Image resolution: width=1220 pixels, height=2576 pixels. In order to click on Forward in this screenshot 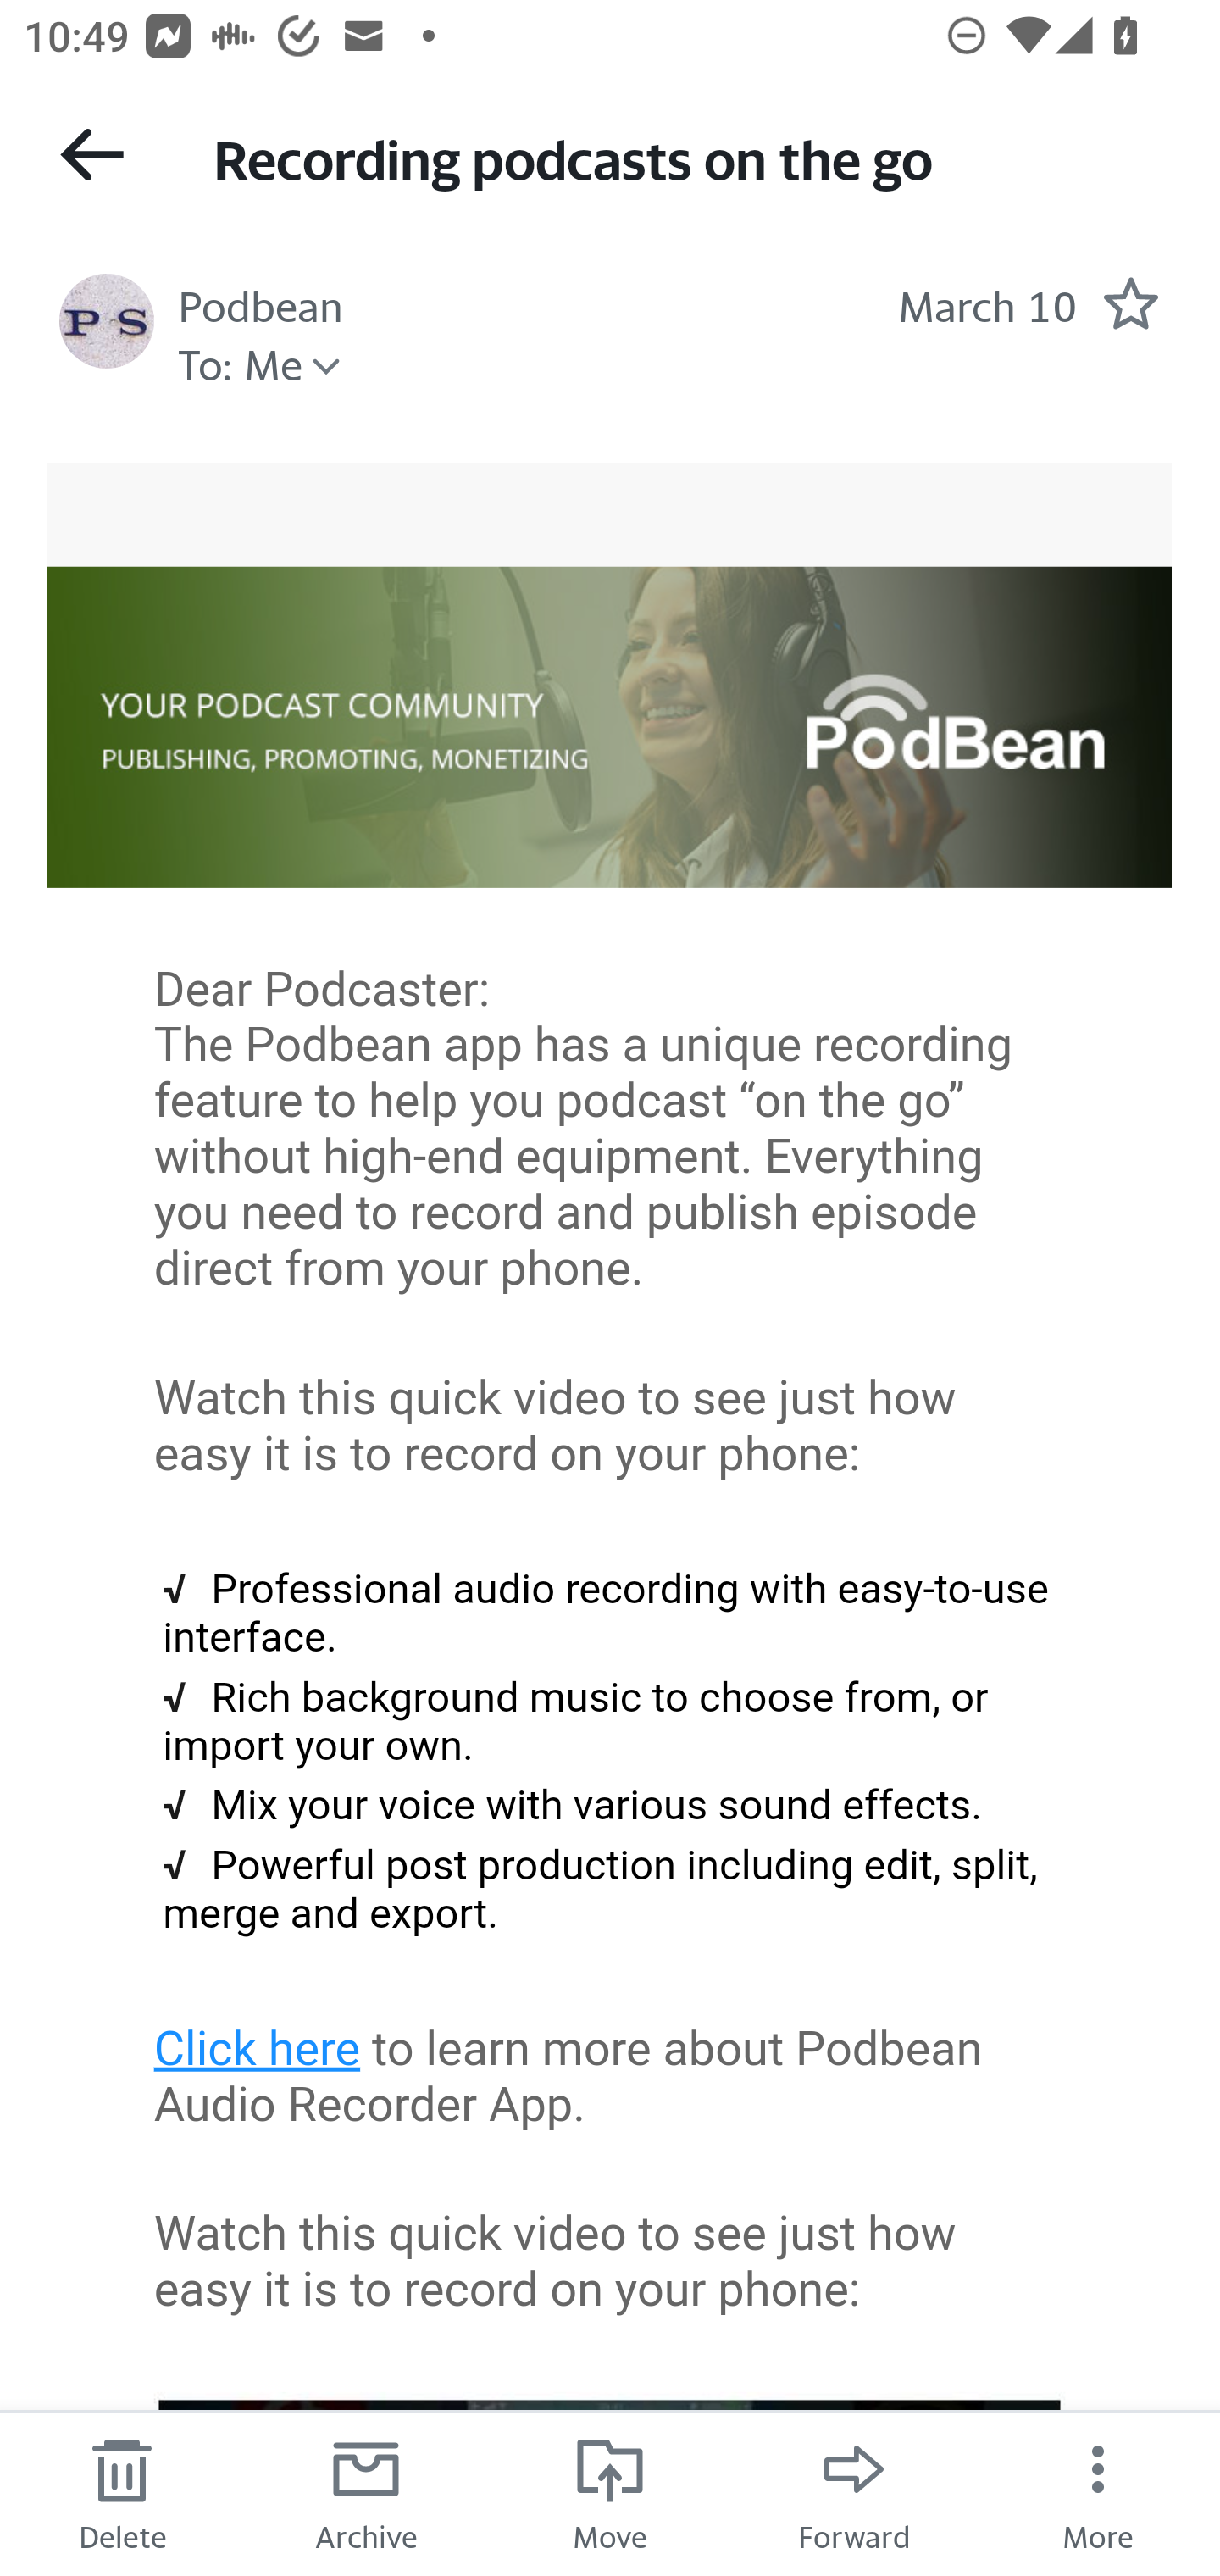, I will do `click(854, 2493)`.